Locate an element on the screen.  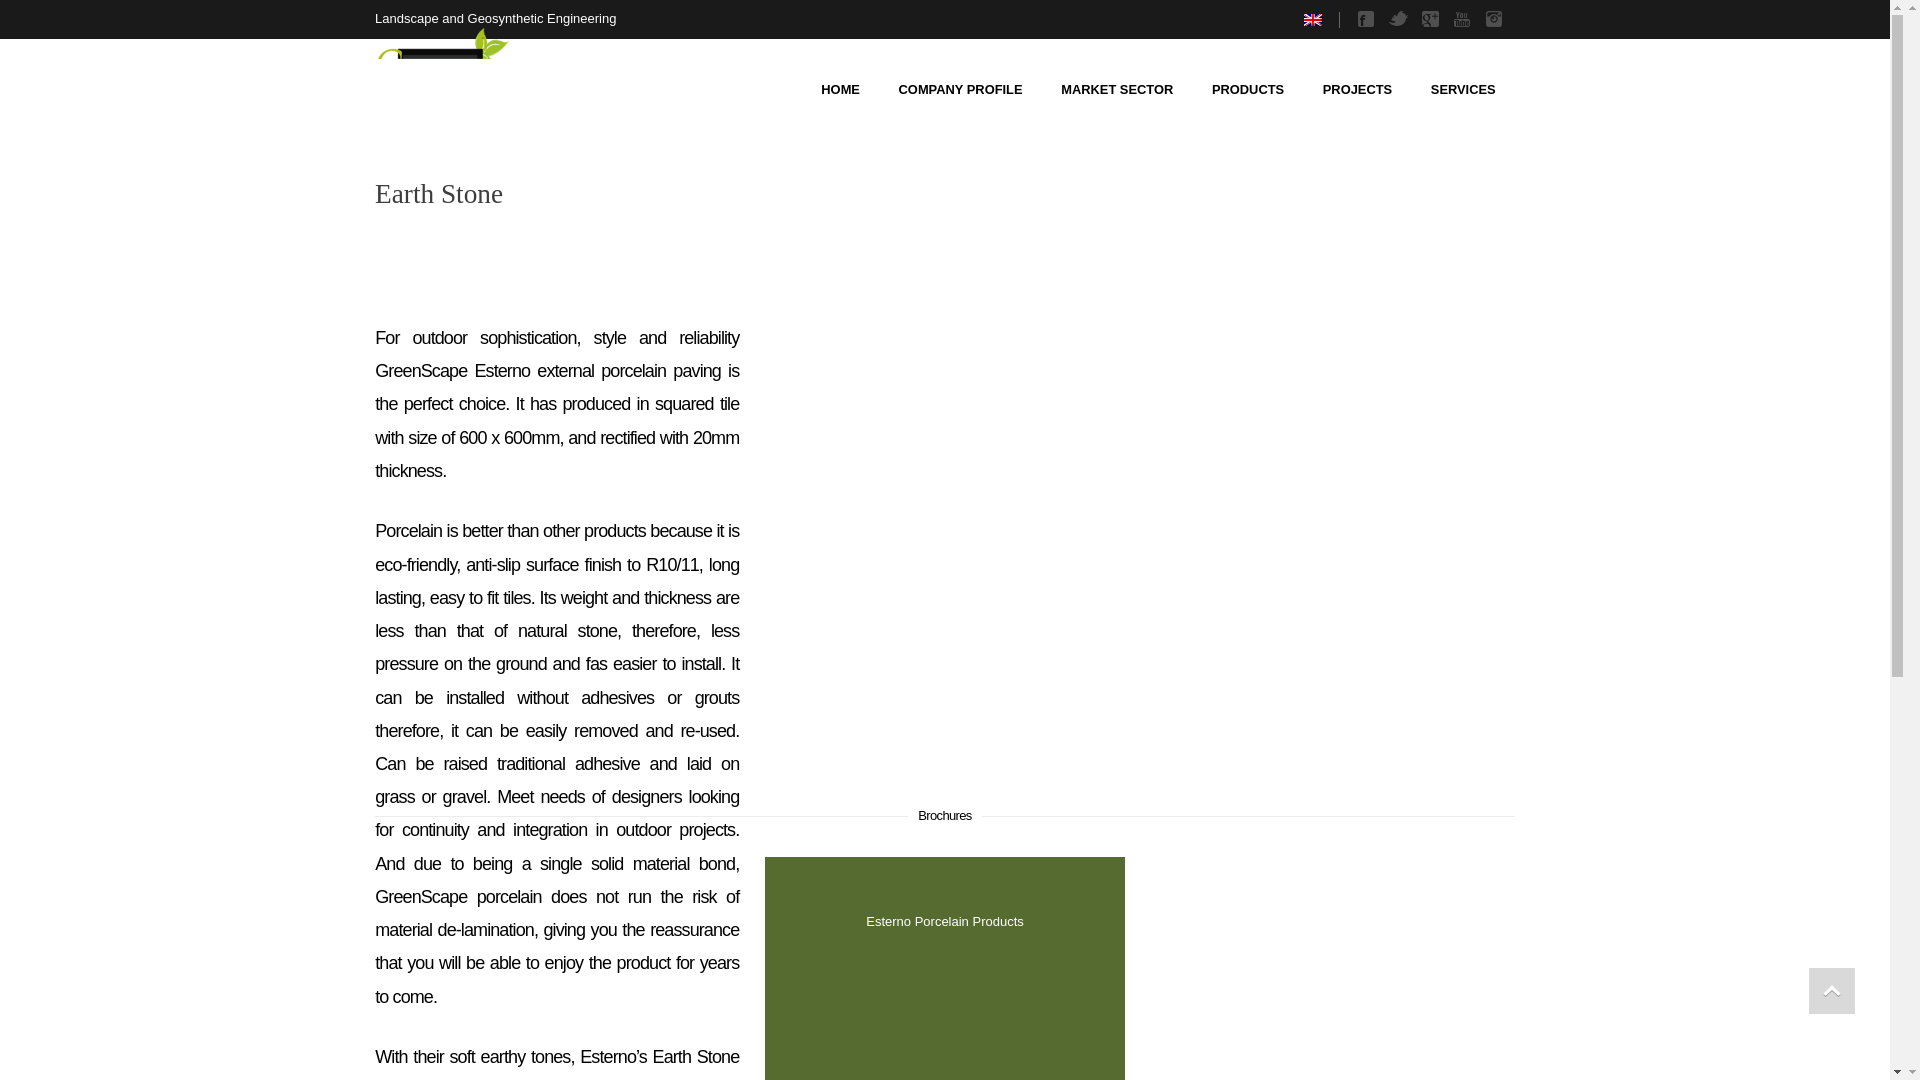
MARKET SECTOR is located at coordinates (1117, 90).